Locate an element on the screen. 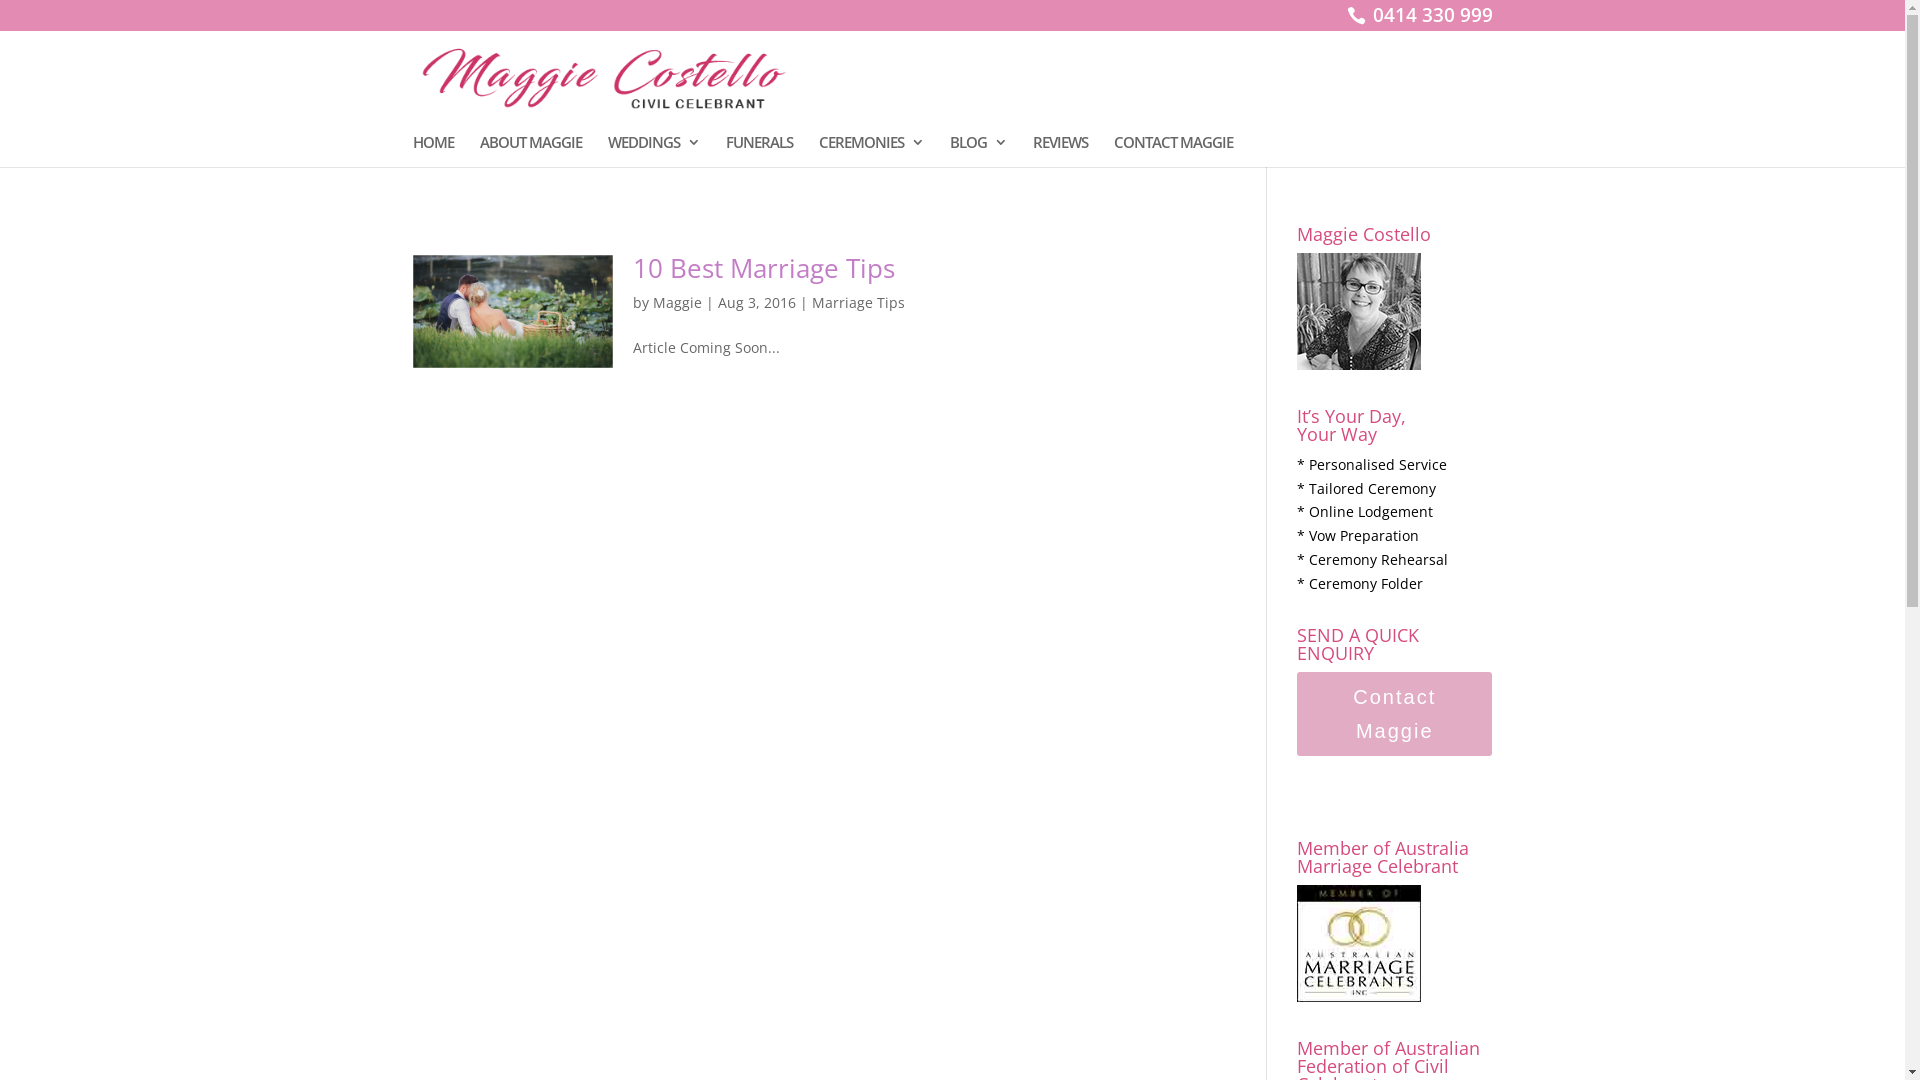 The height and width of the screenshot is (1080, 1920). CONTACT MAGGIE is located at coordinates (1174, 151).